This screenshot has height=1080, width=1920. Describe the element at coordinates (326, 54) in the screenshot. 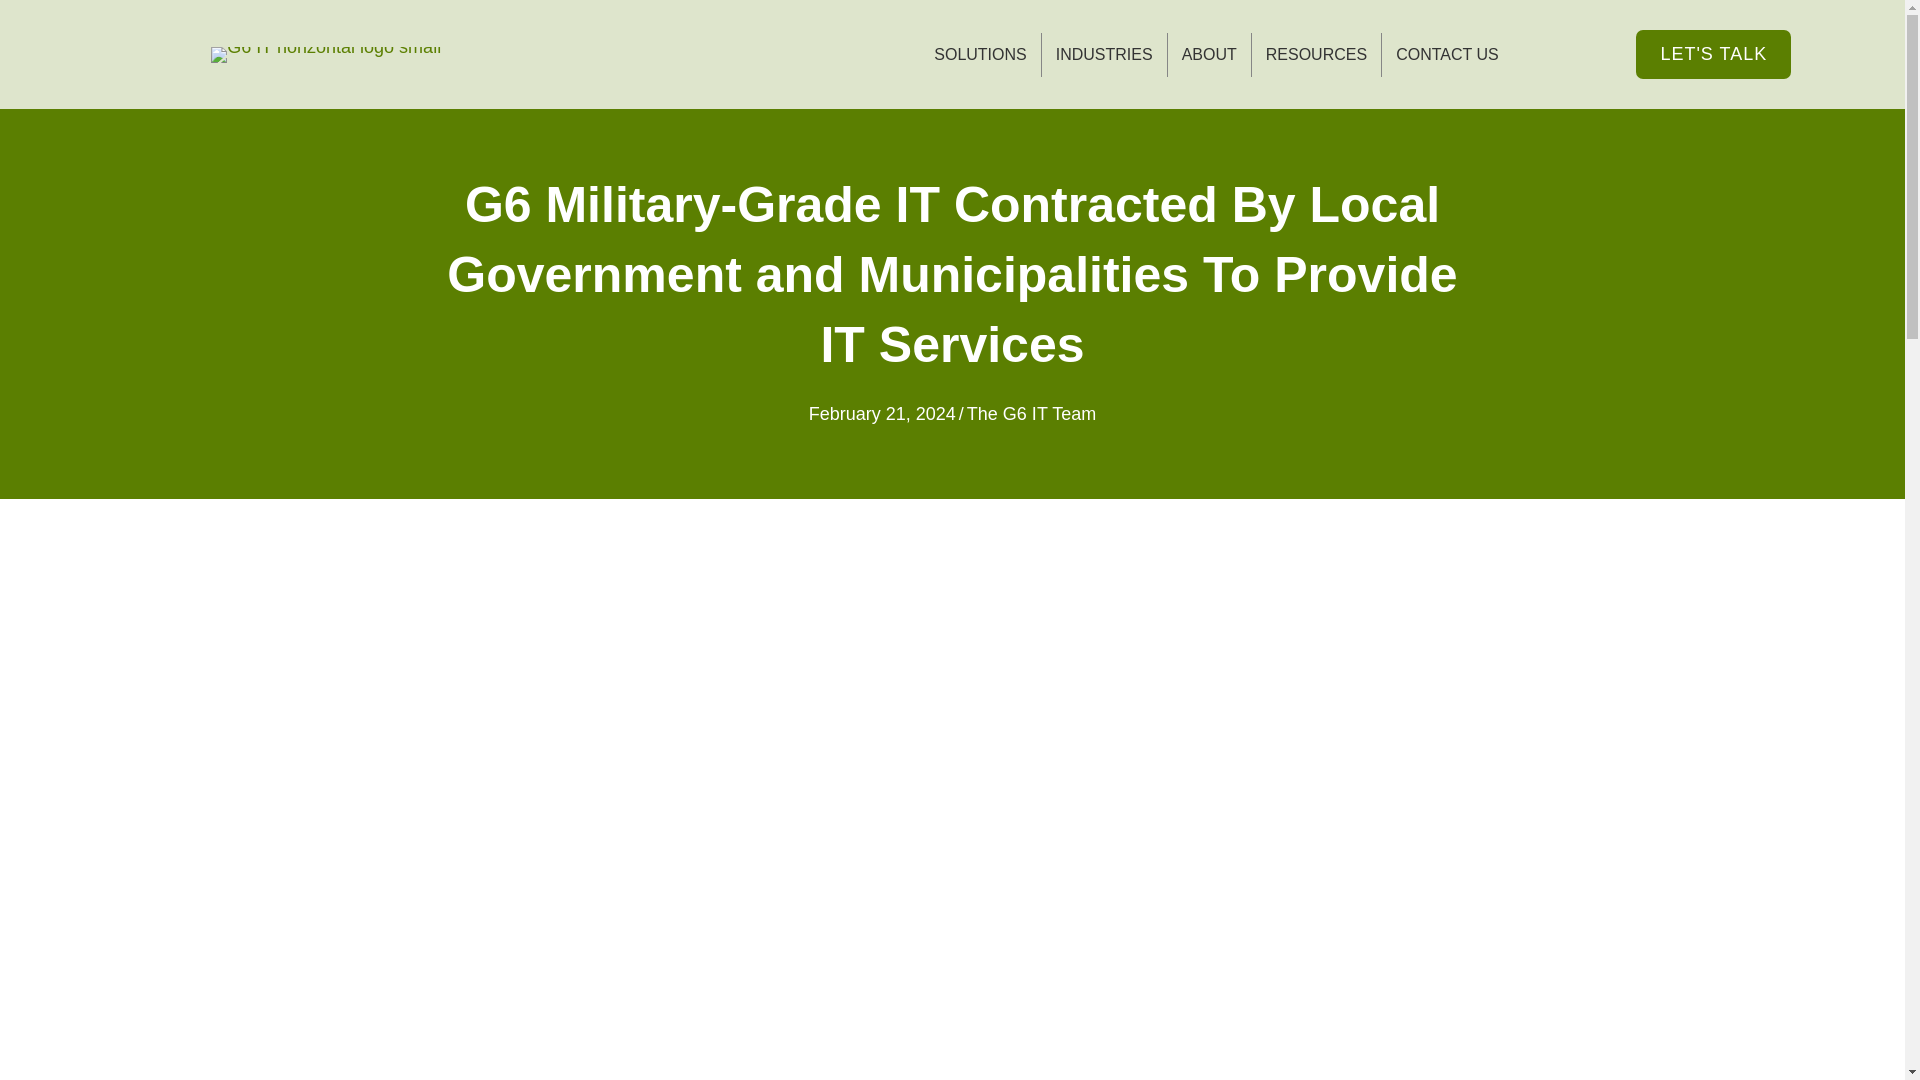

I see `G6 Logo Horizontal small` at that location.